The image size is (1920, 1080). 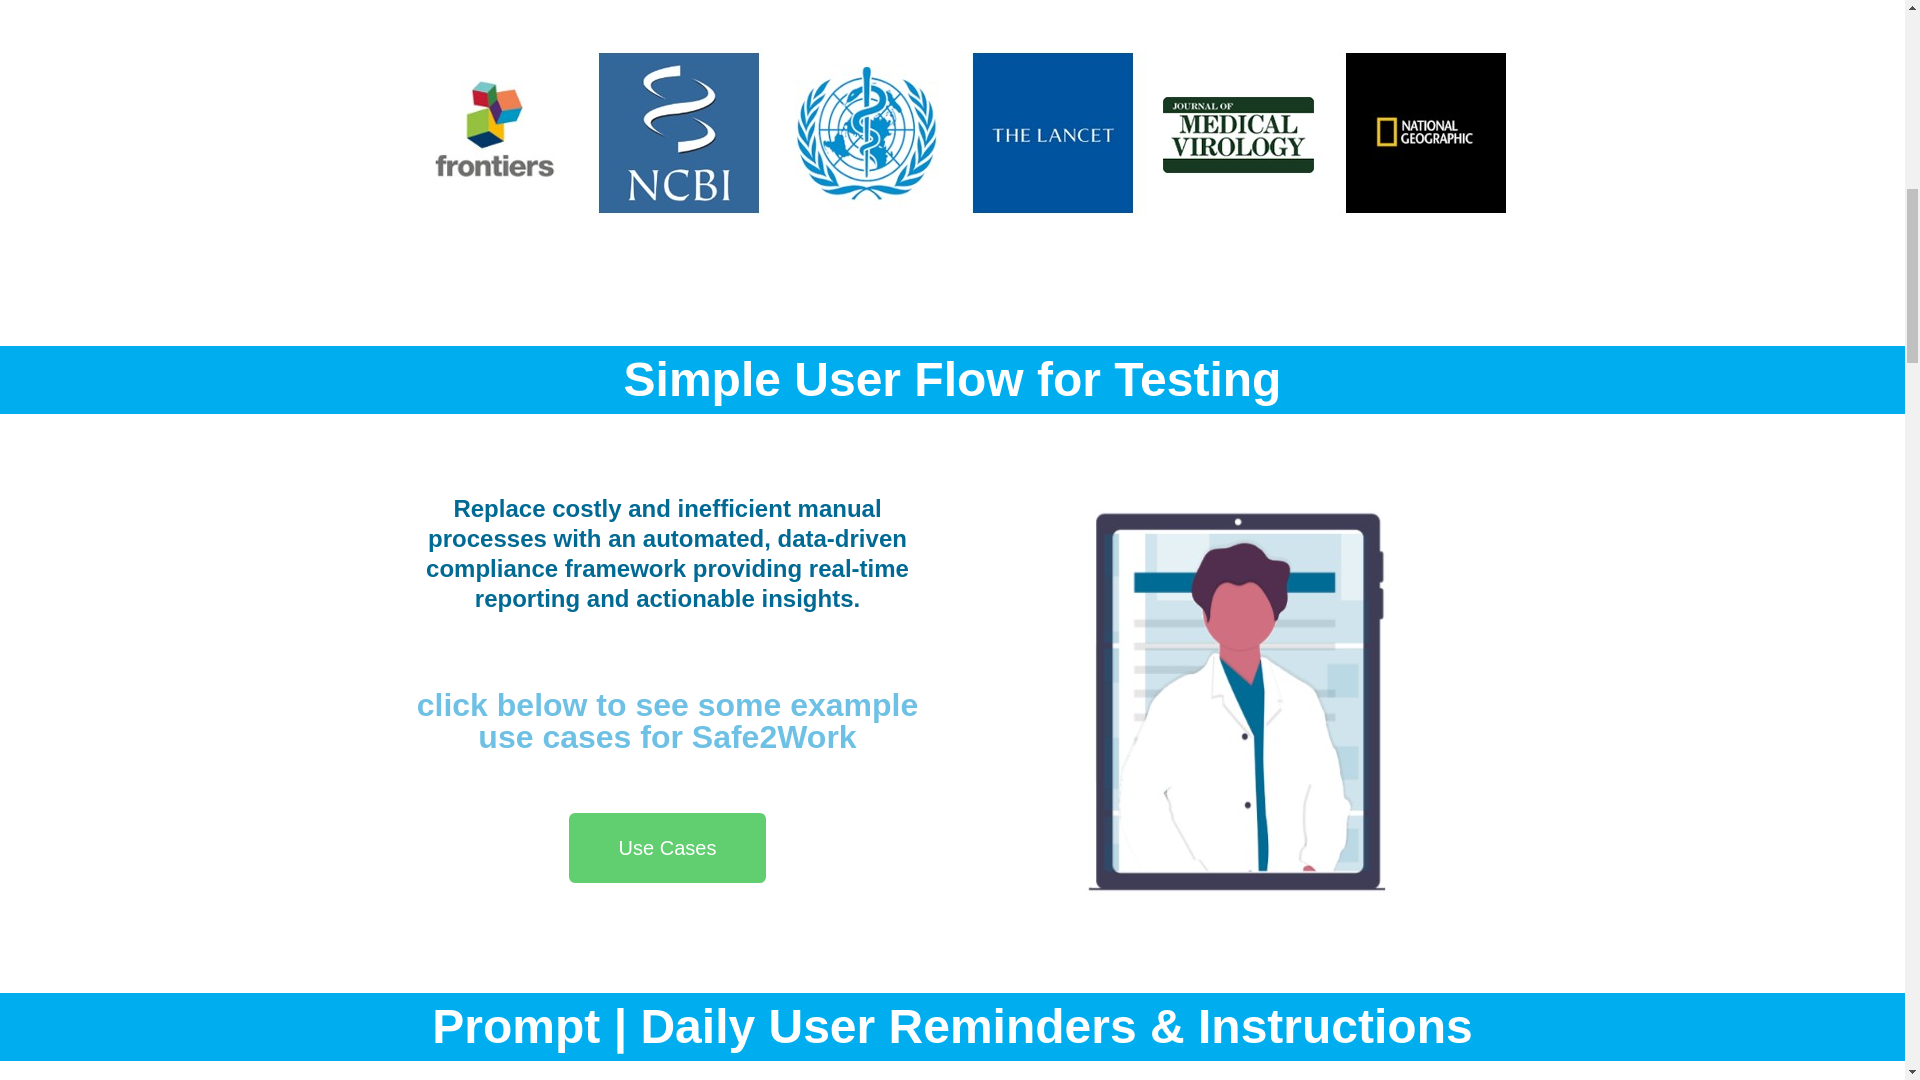 I want to click on Use Cases, so click(x=667, y=848).